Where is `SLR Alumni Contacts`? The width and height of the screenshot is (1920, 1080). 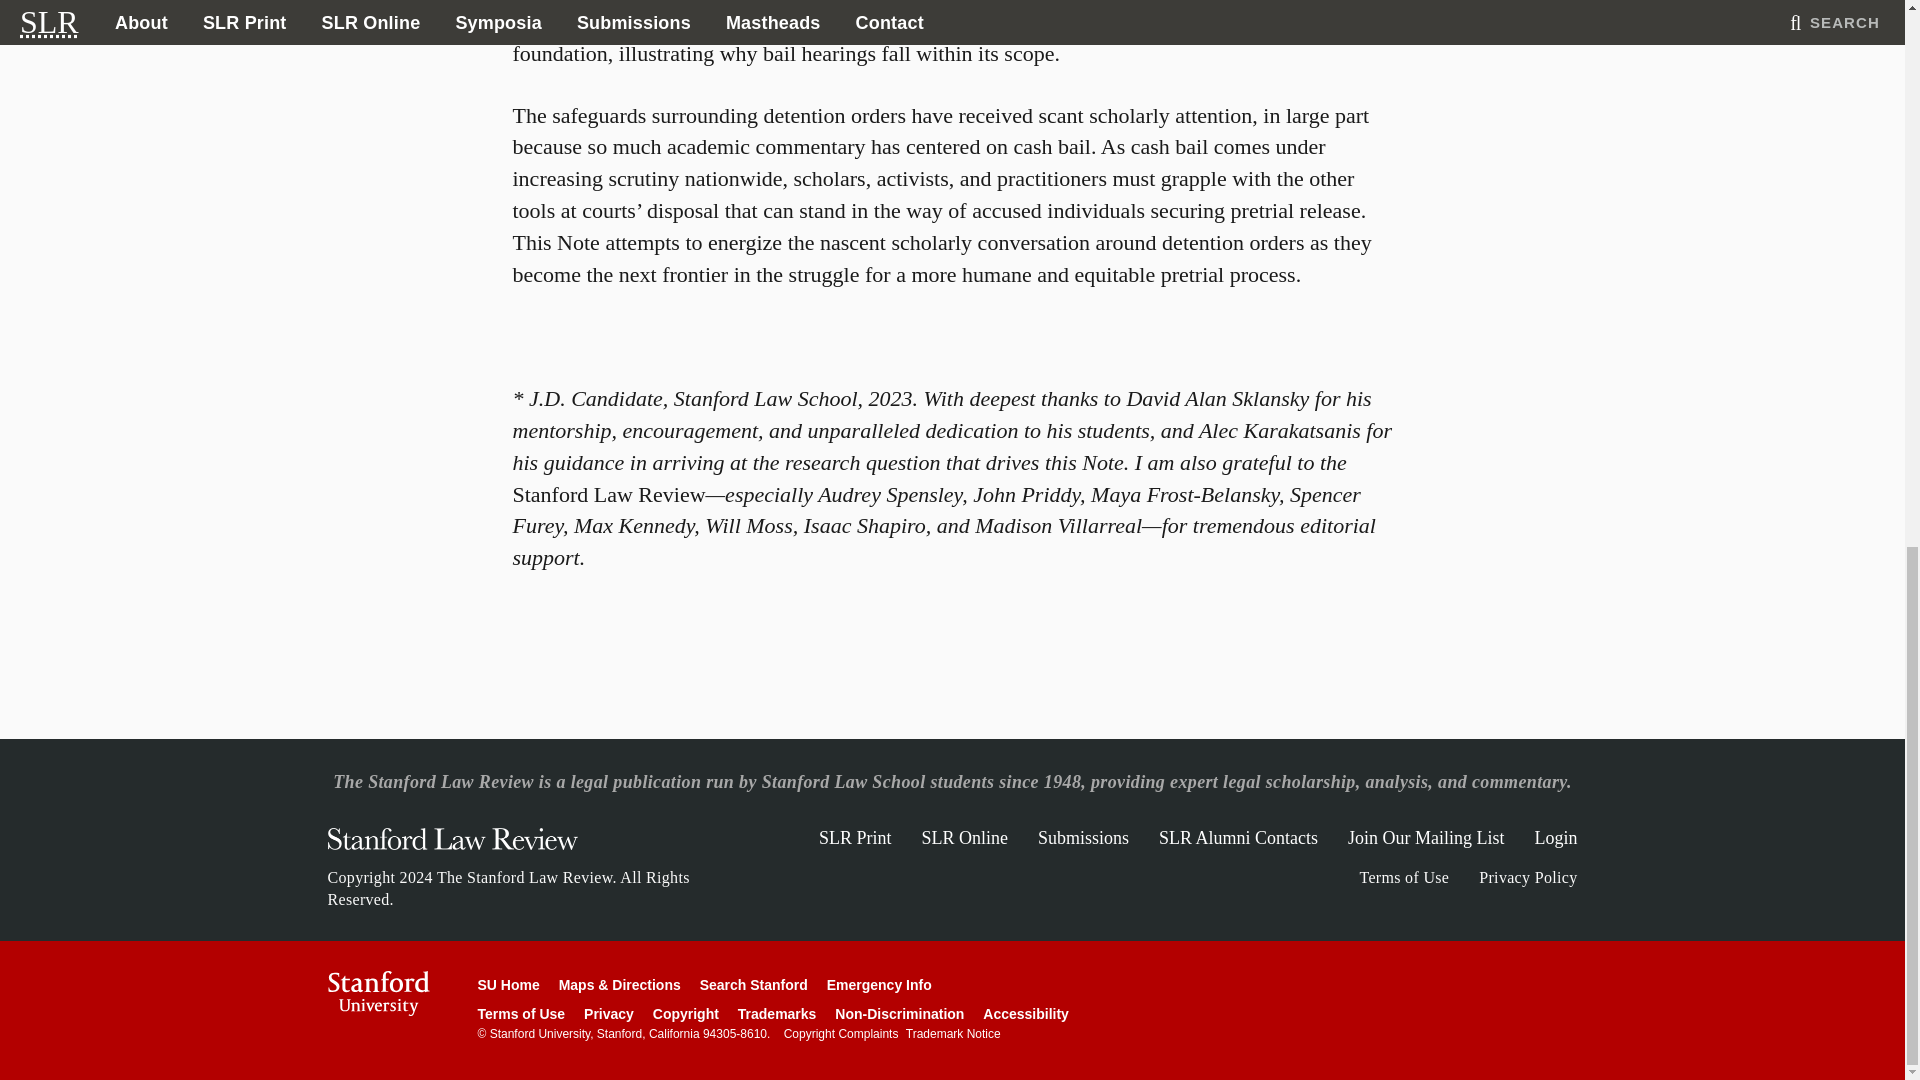 SLR Alumni Contacts is located at coordinates (1238, 838).